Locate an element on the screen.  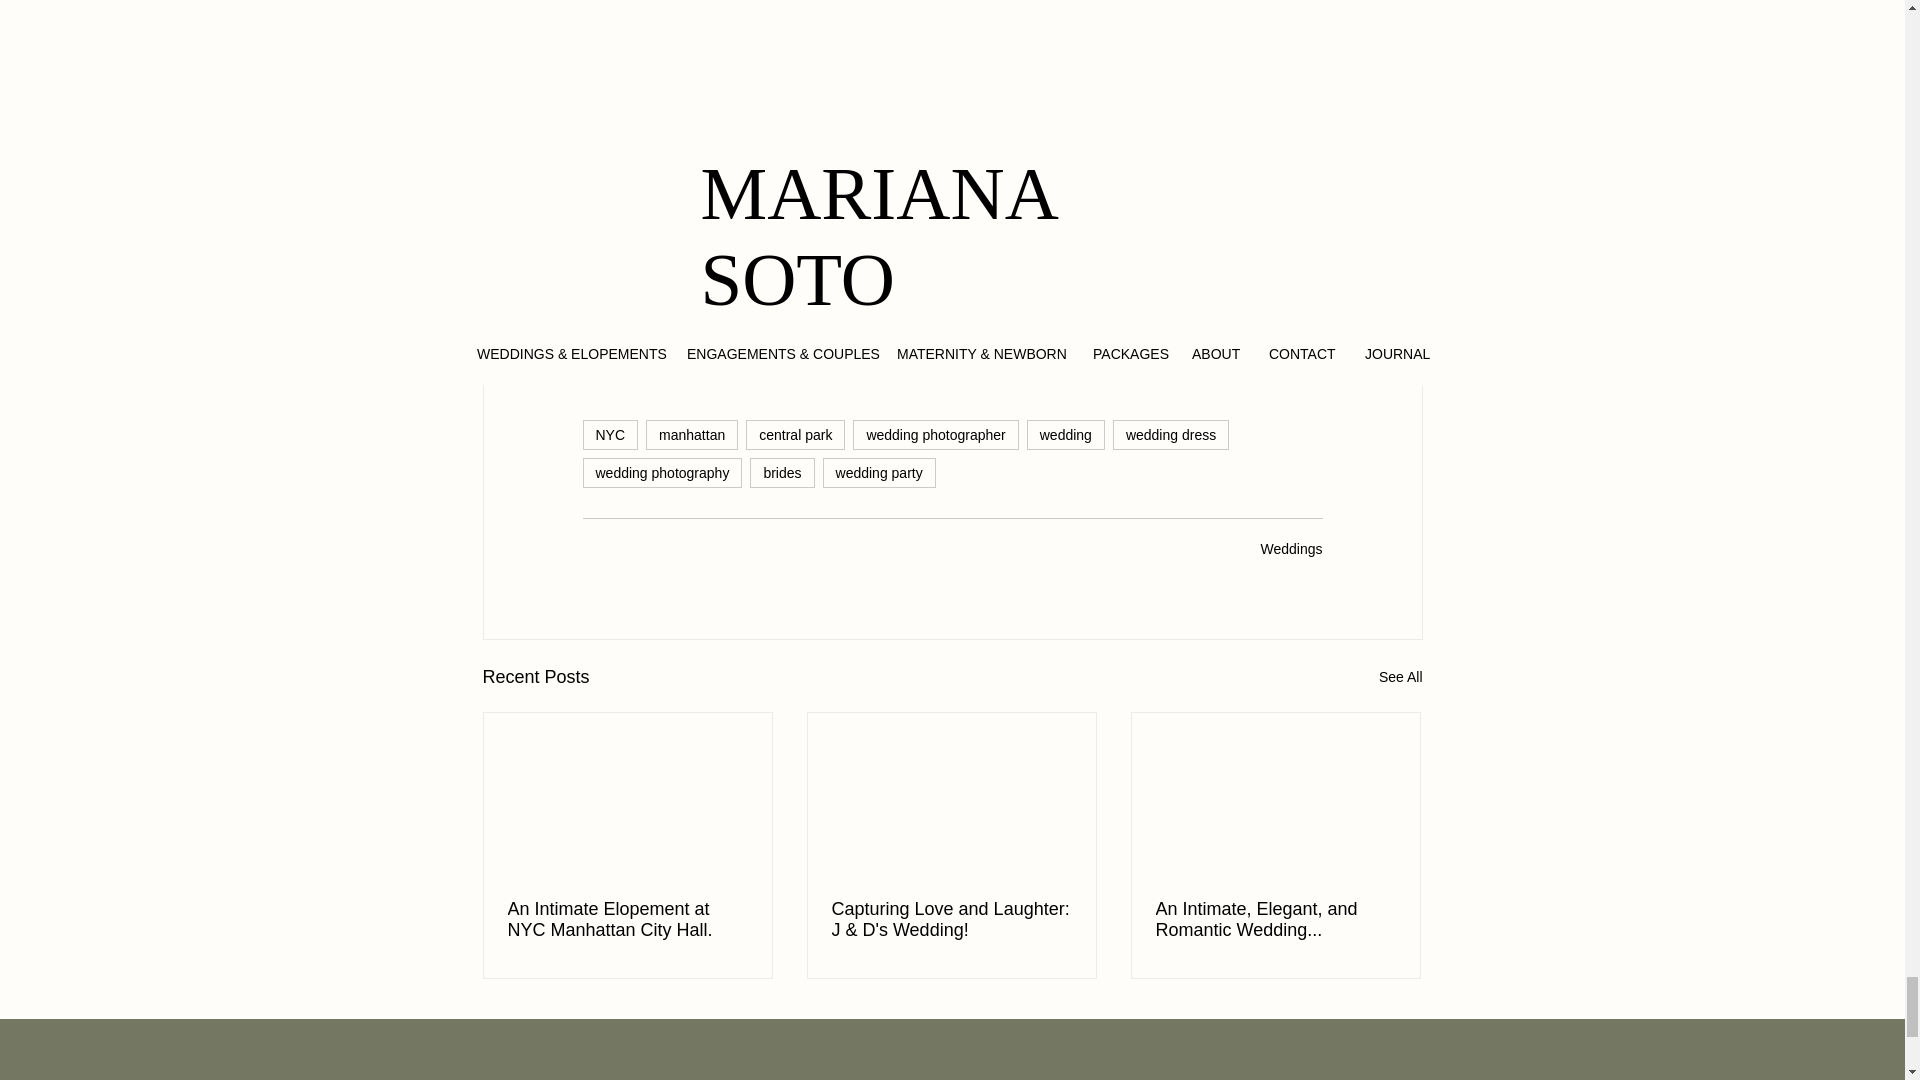
wedding is located at coordinates (1066, 435).